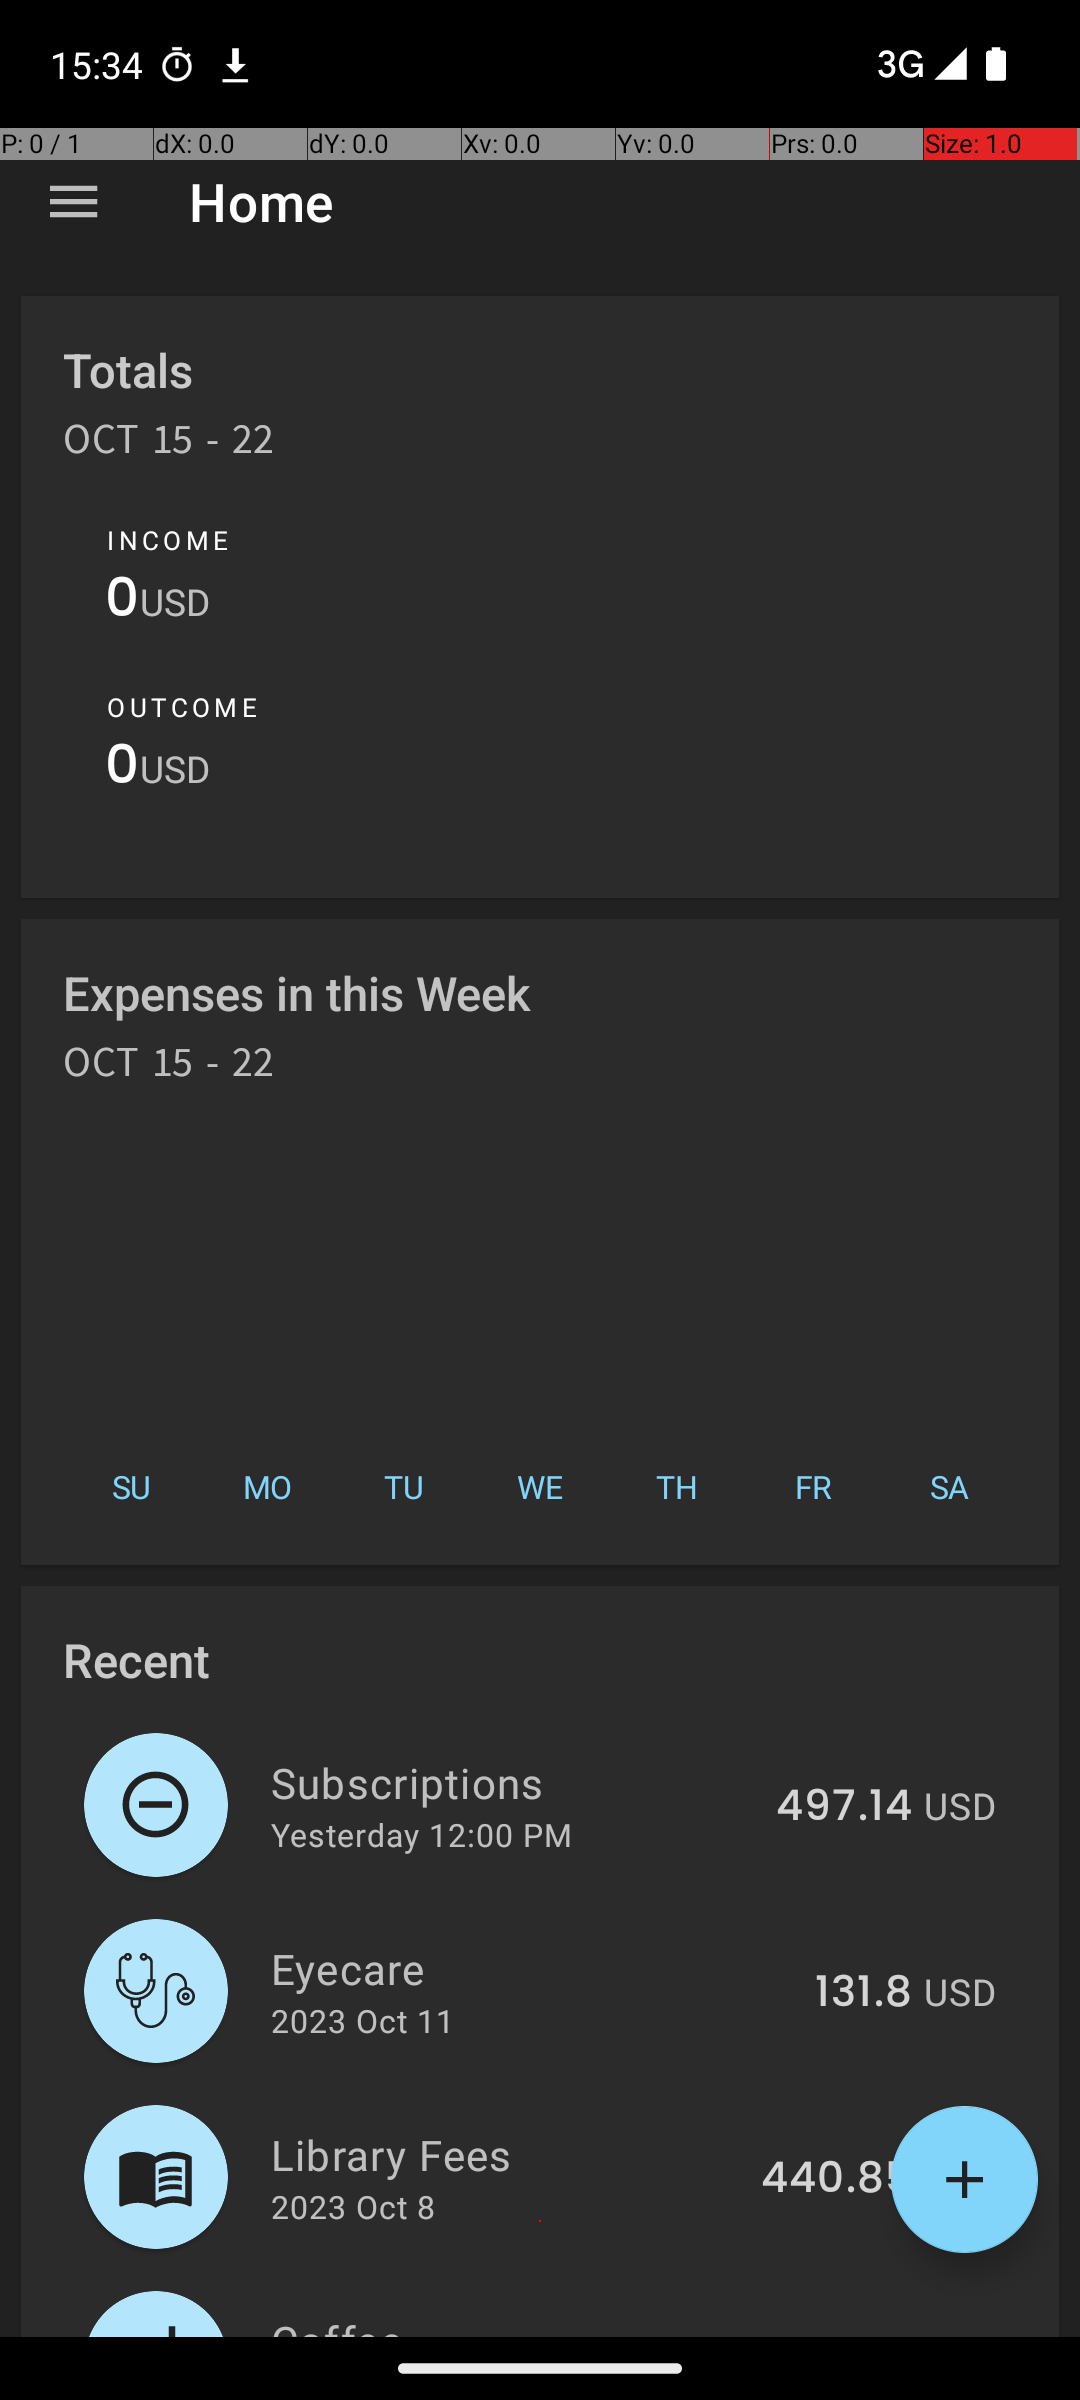 This screenshot has width=1080, height=2400. I want to click on 319.58, so click(844, 2334).